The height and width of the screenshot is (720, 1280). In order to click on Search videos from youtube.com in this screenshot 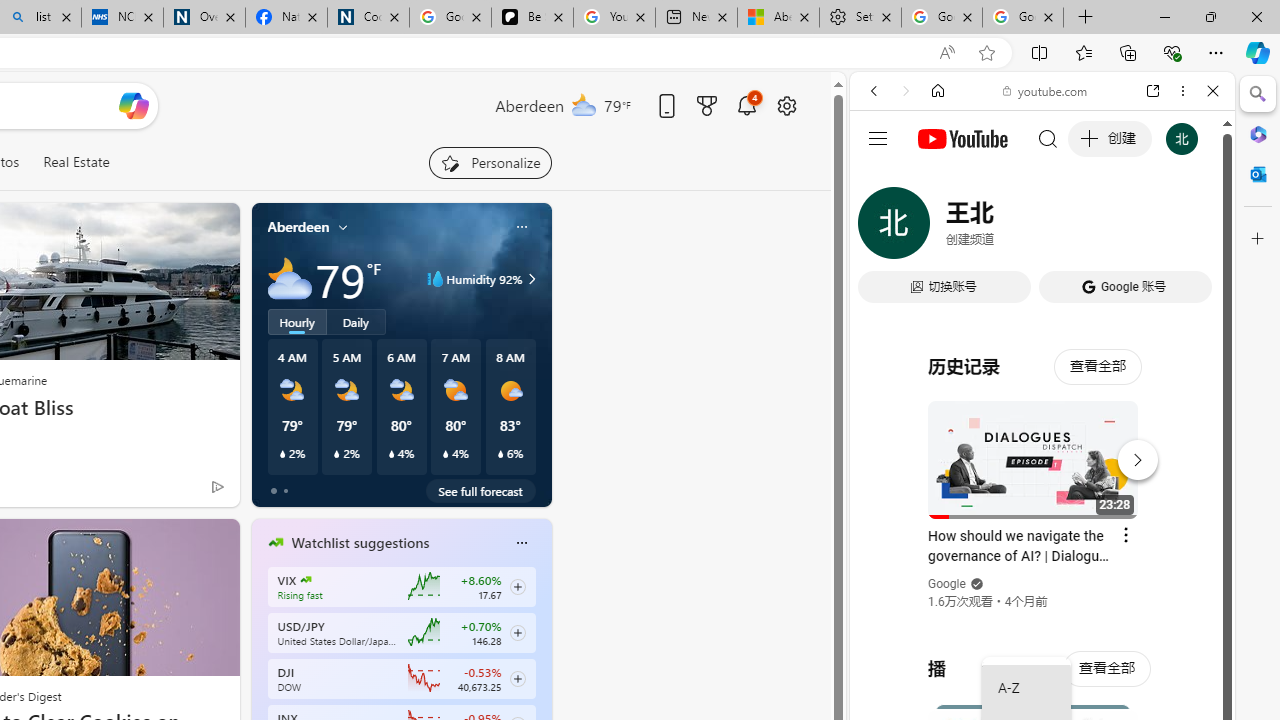, I will do `click(1006, 658)`.